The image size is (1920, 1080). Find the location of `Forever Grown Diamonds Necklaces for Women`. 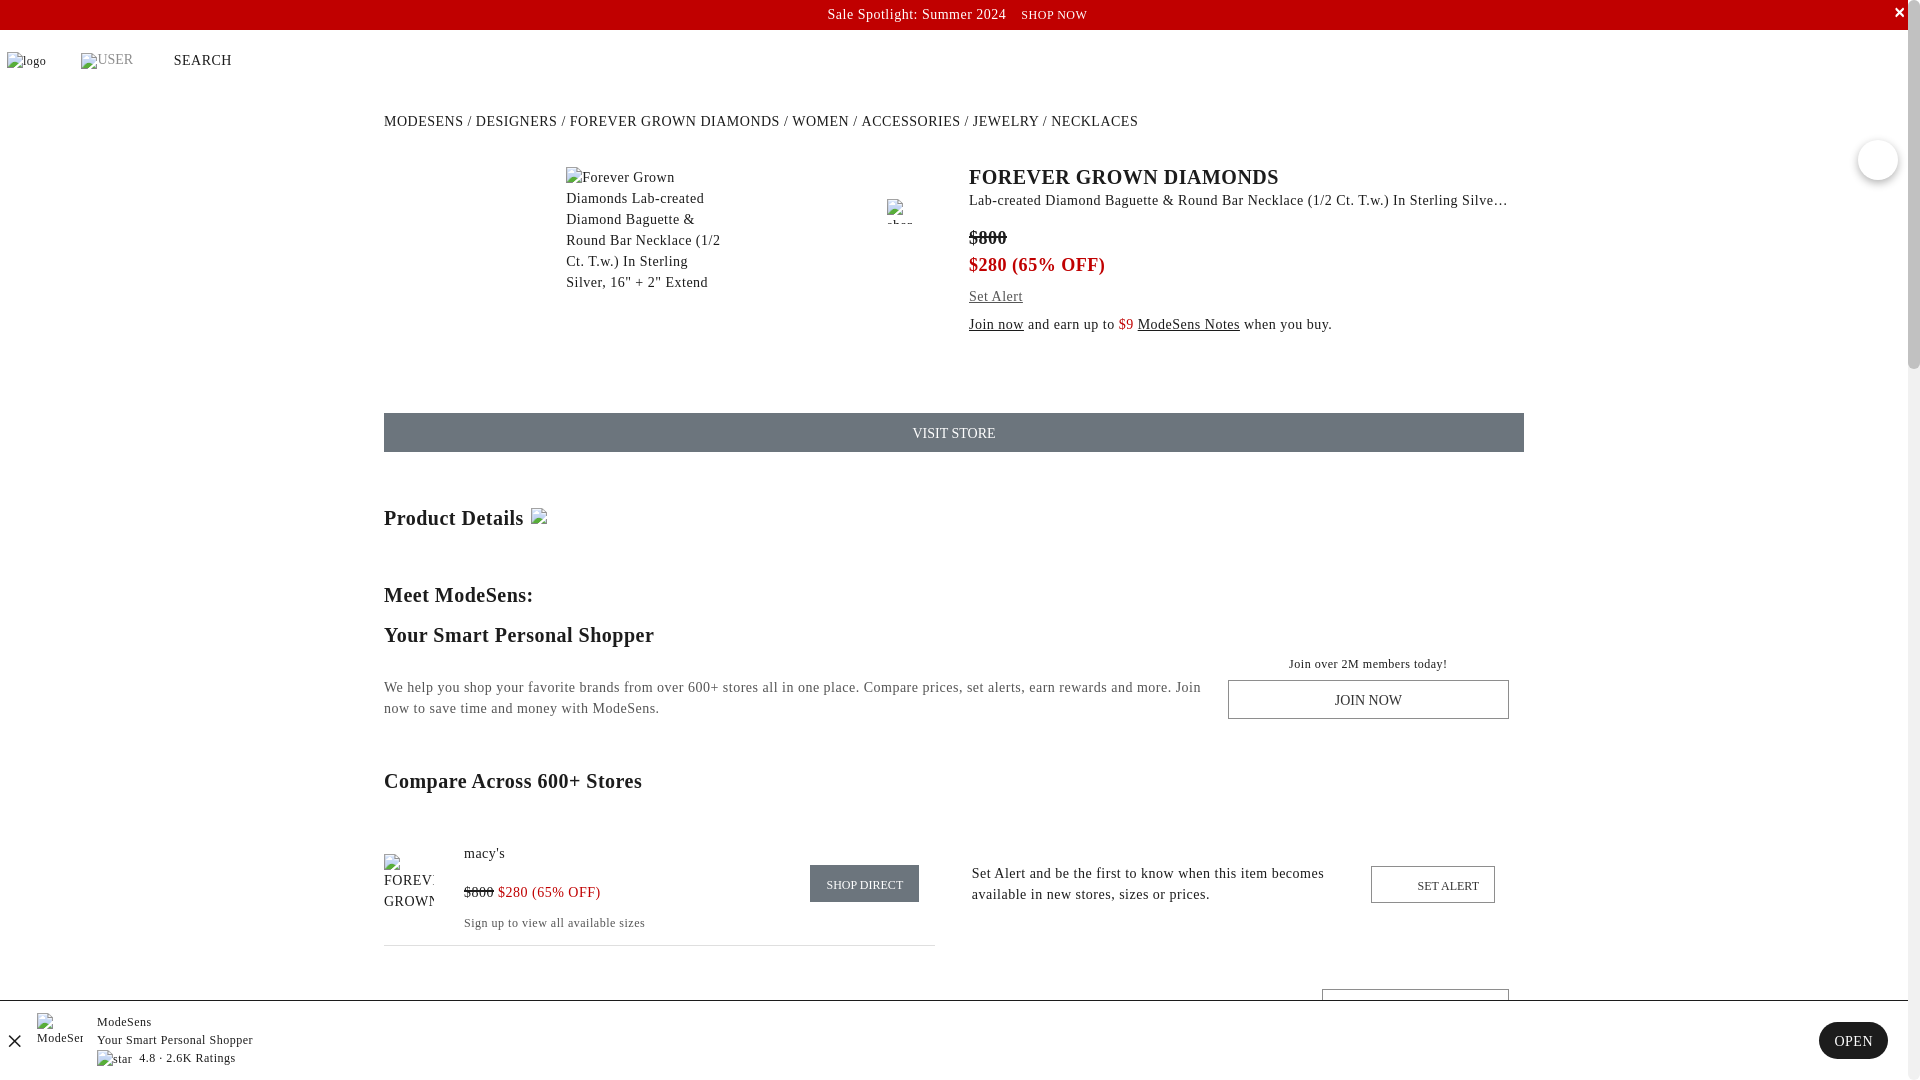

Forever Grown Diamonds Necklaces for Women is located at coordinates (1094, 121).